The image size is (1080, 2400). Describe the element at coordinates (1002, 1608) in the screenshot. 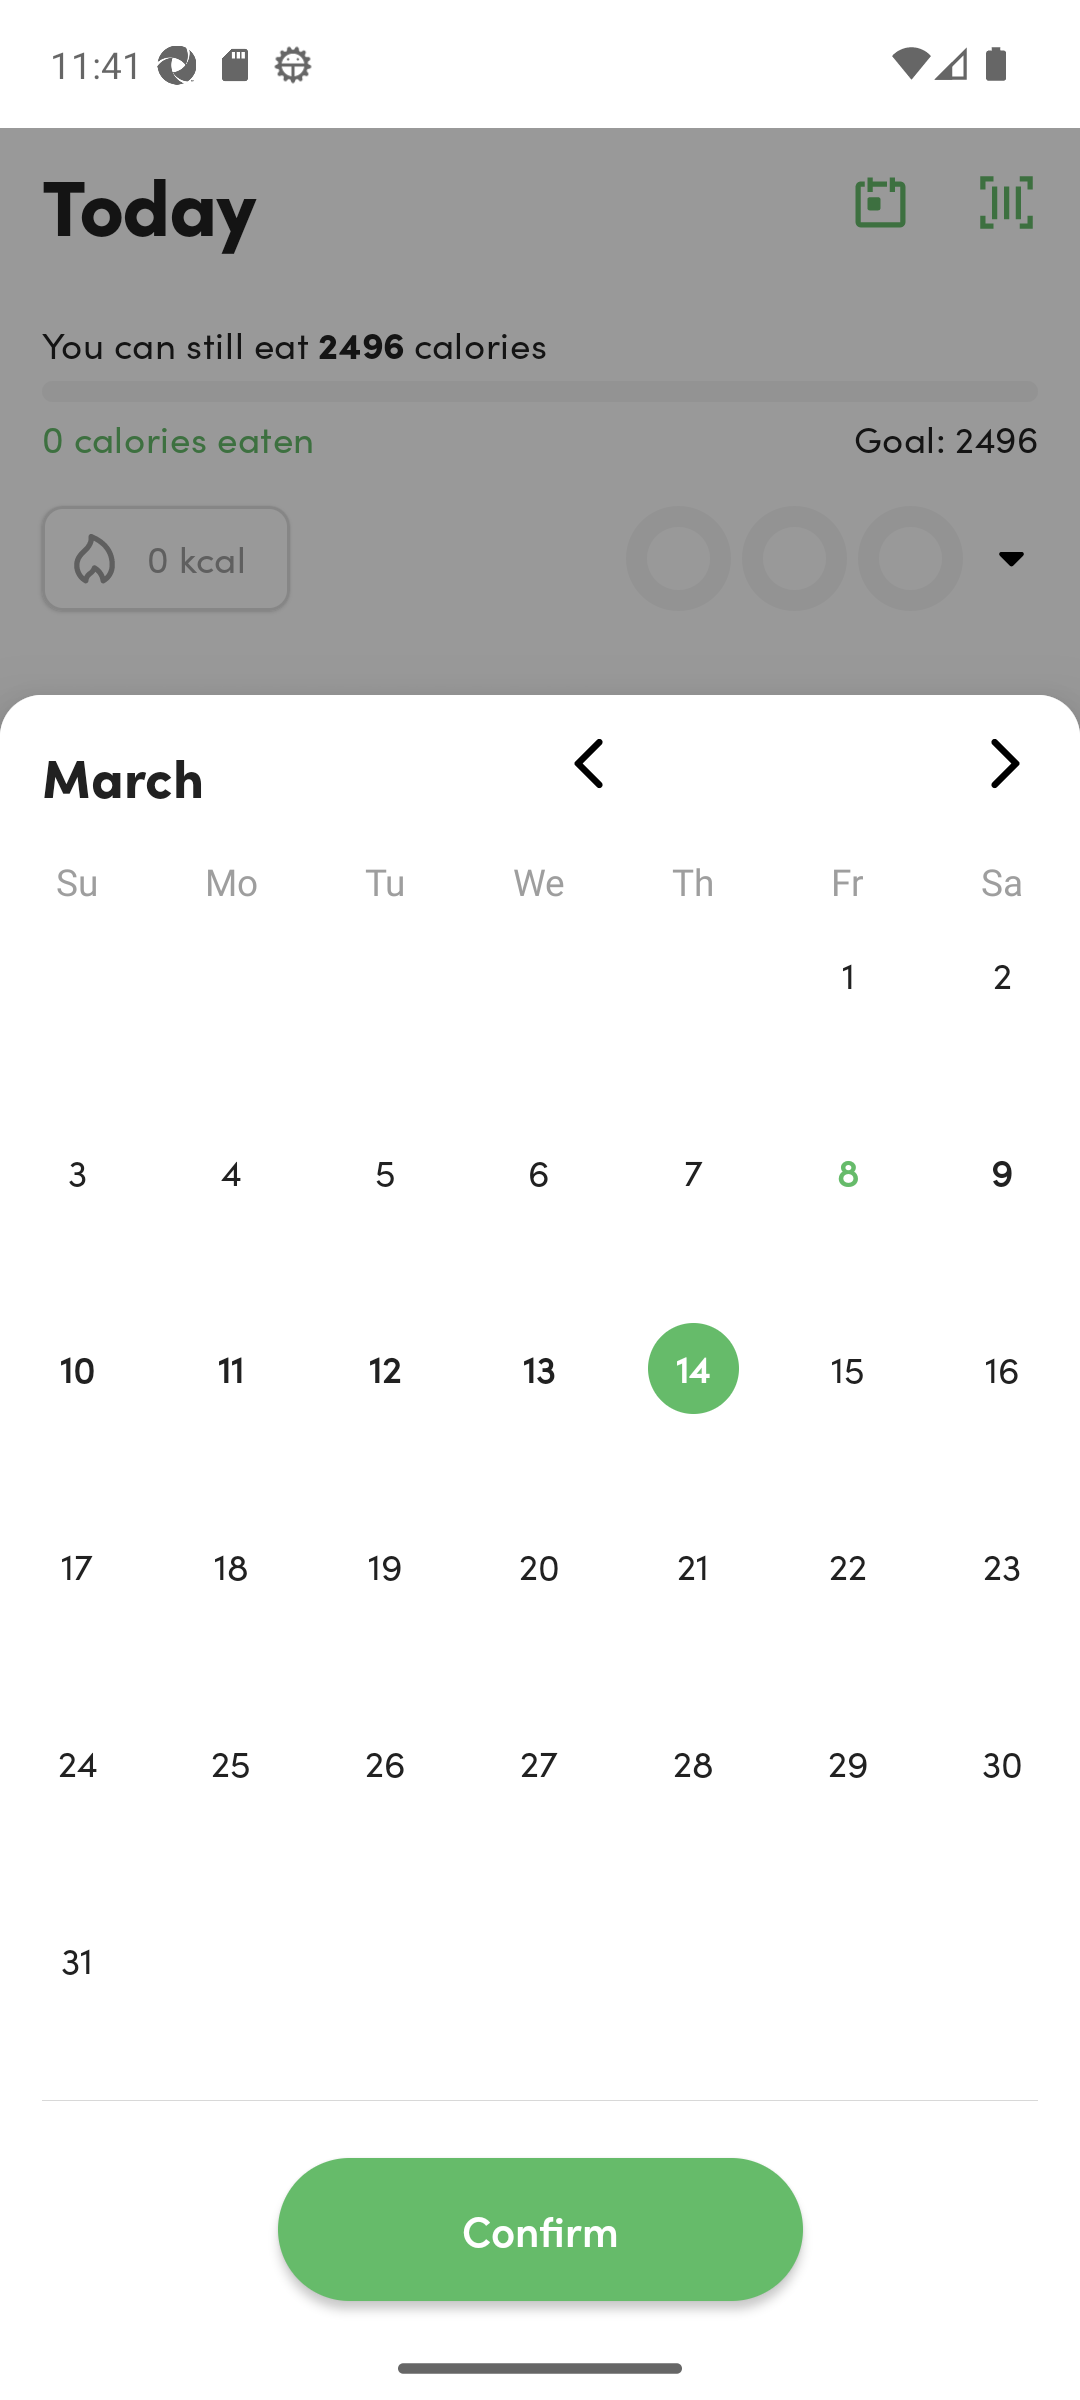

I see `23` at that location.